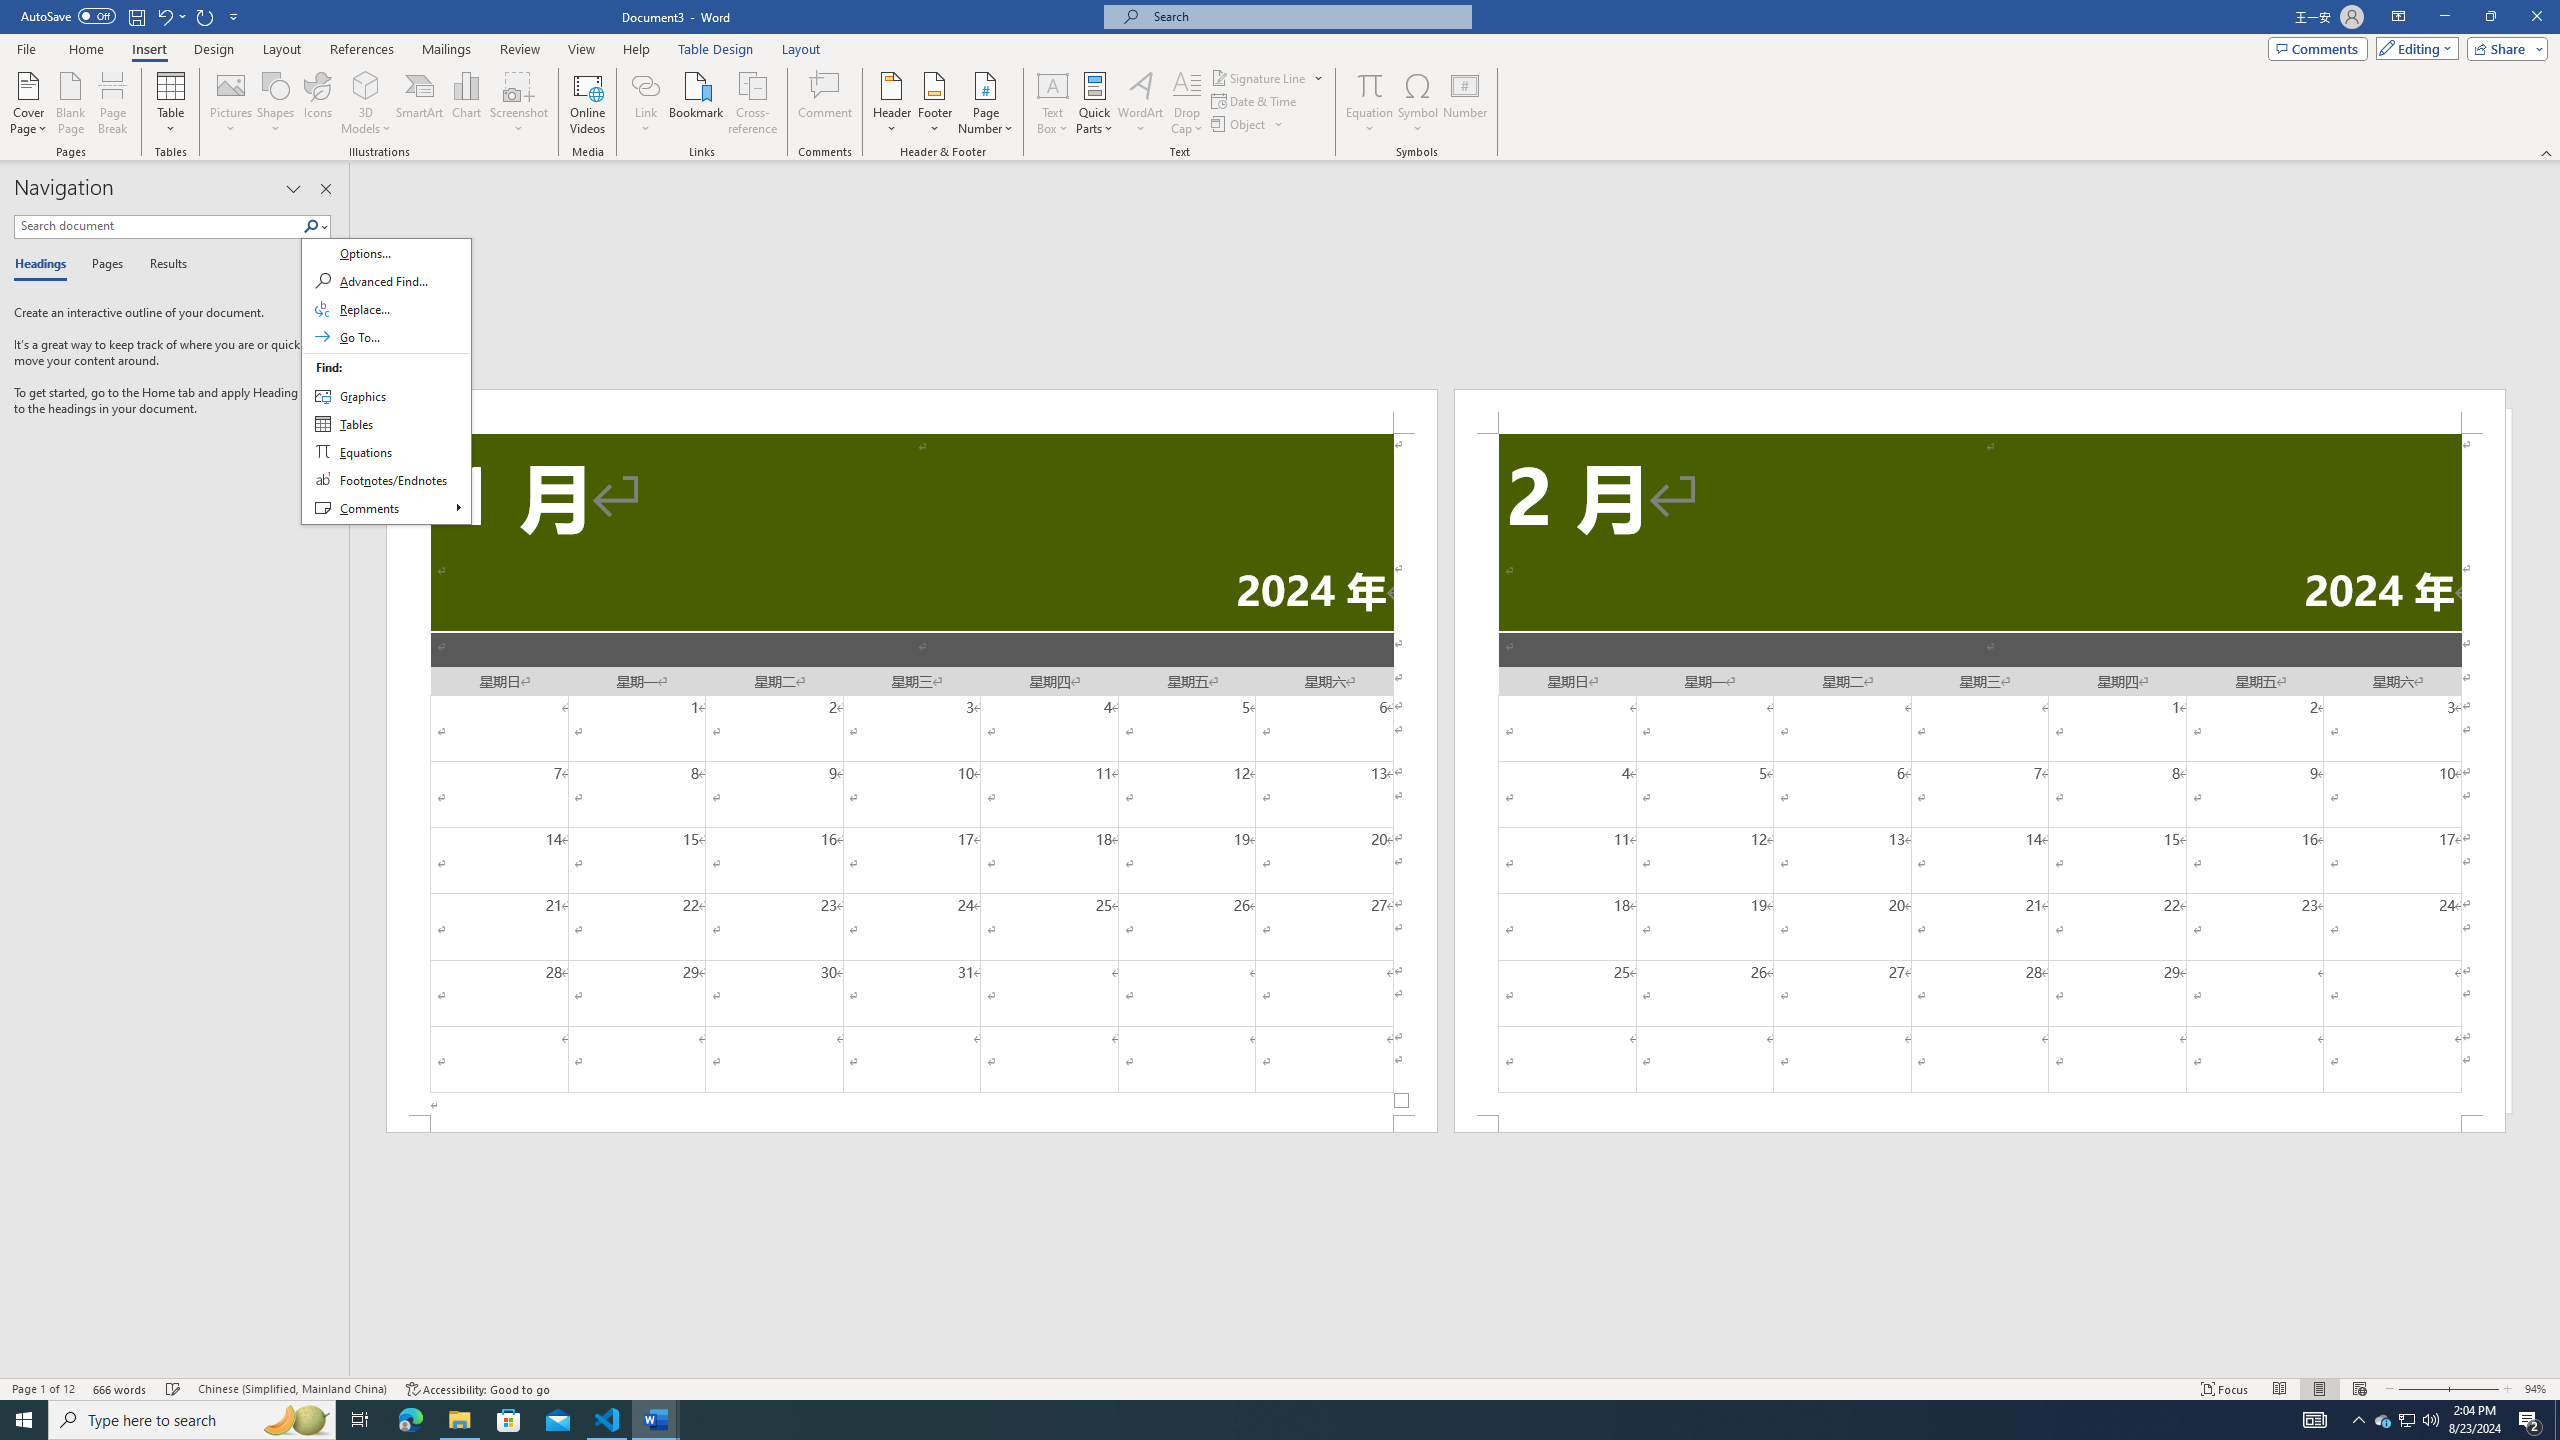 Image resolution: width=2560 pixels, height=1440 pixels. I want to click on 3D Models, so click(366, 85).